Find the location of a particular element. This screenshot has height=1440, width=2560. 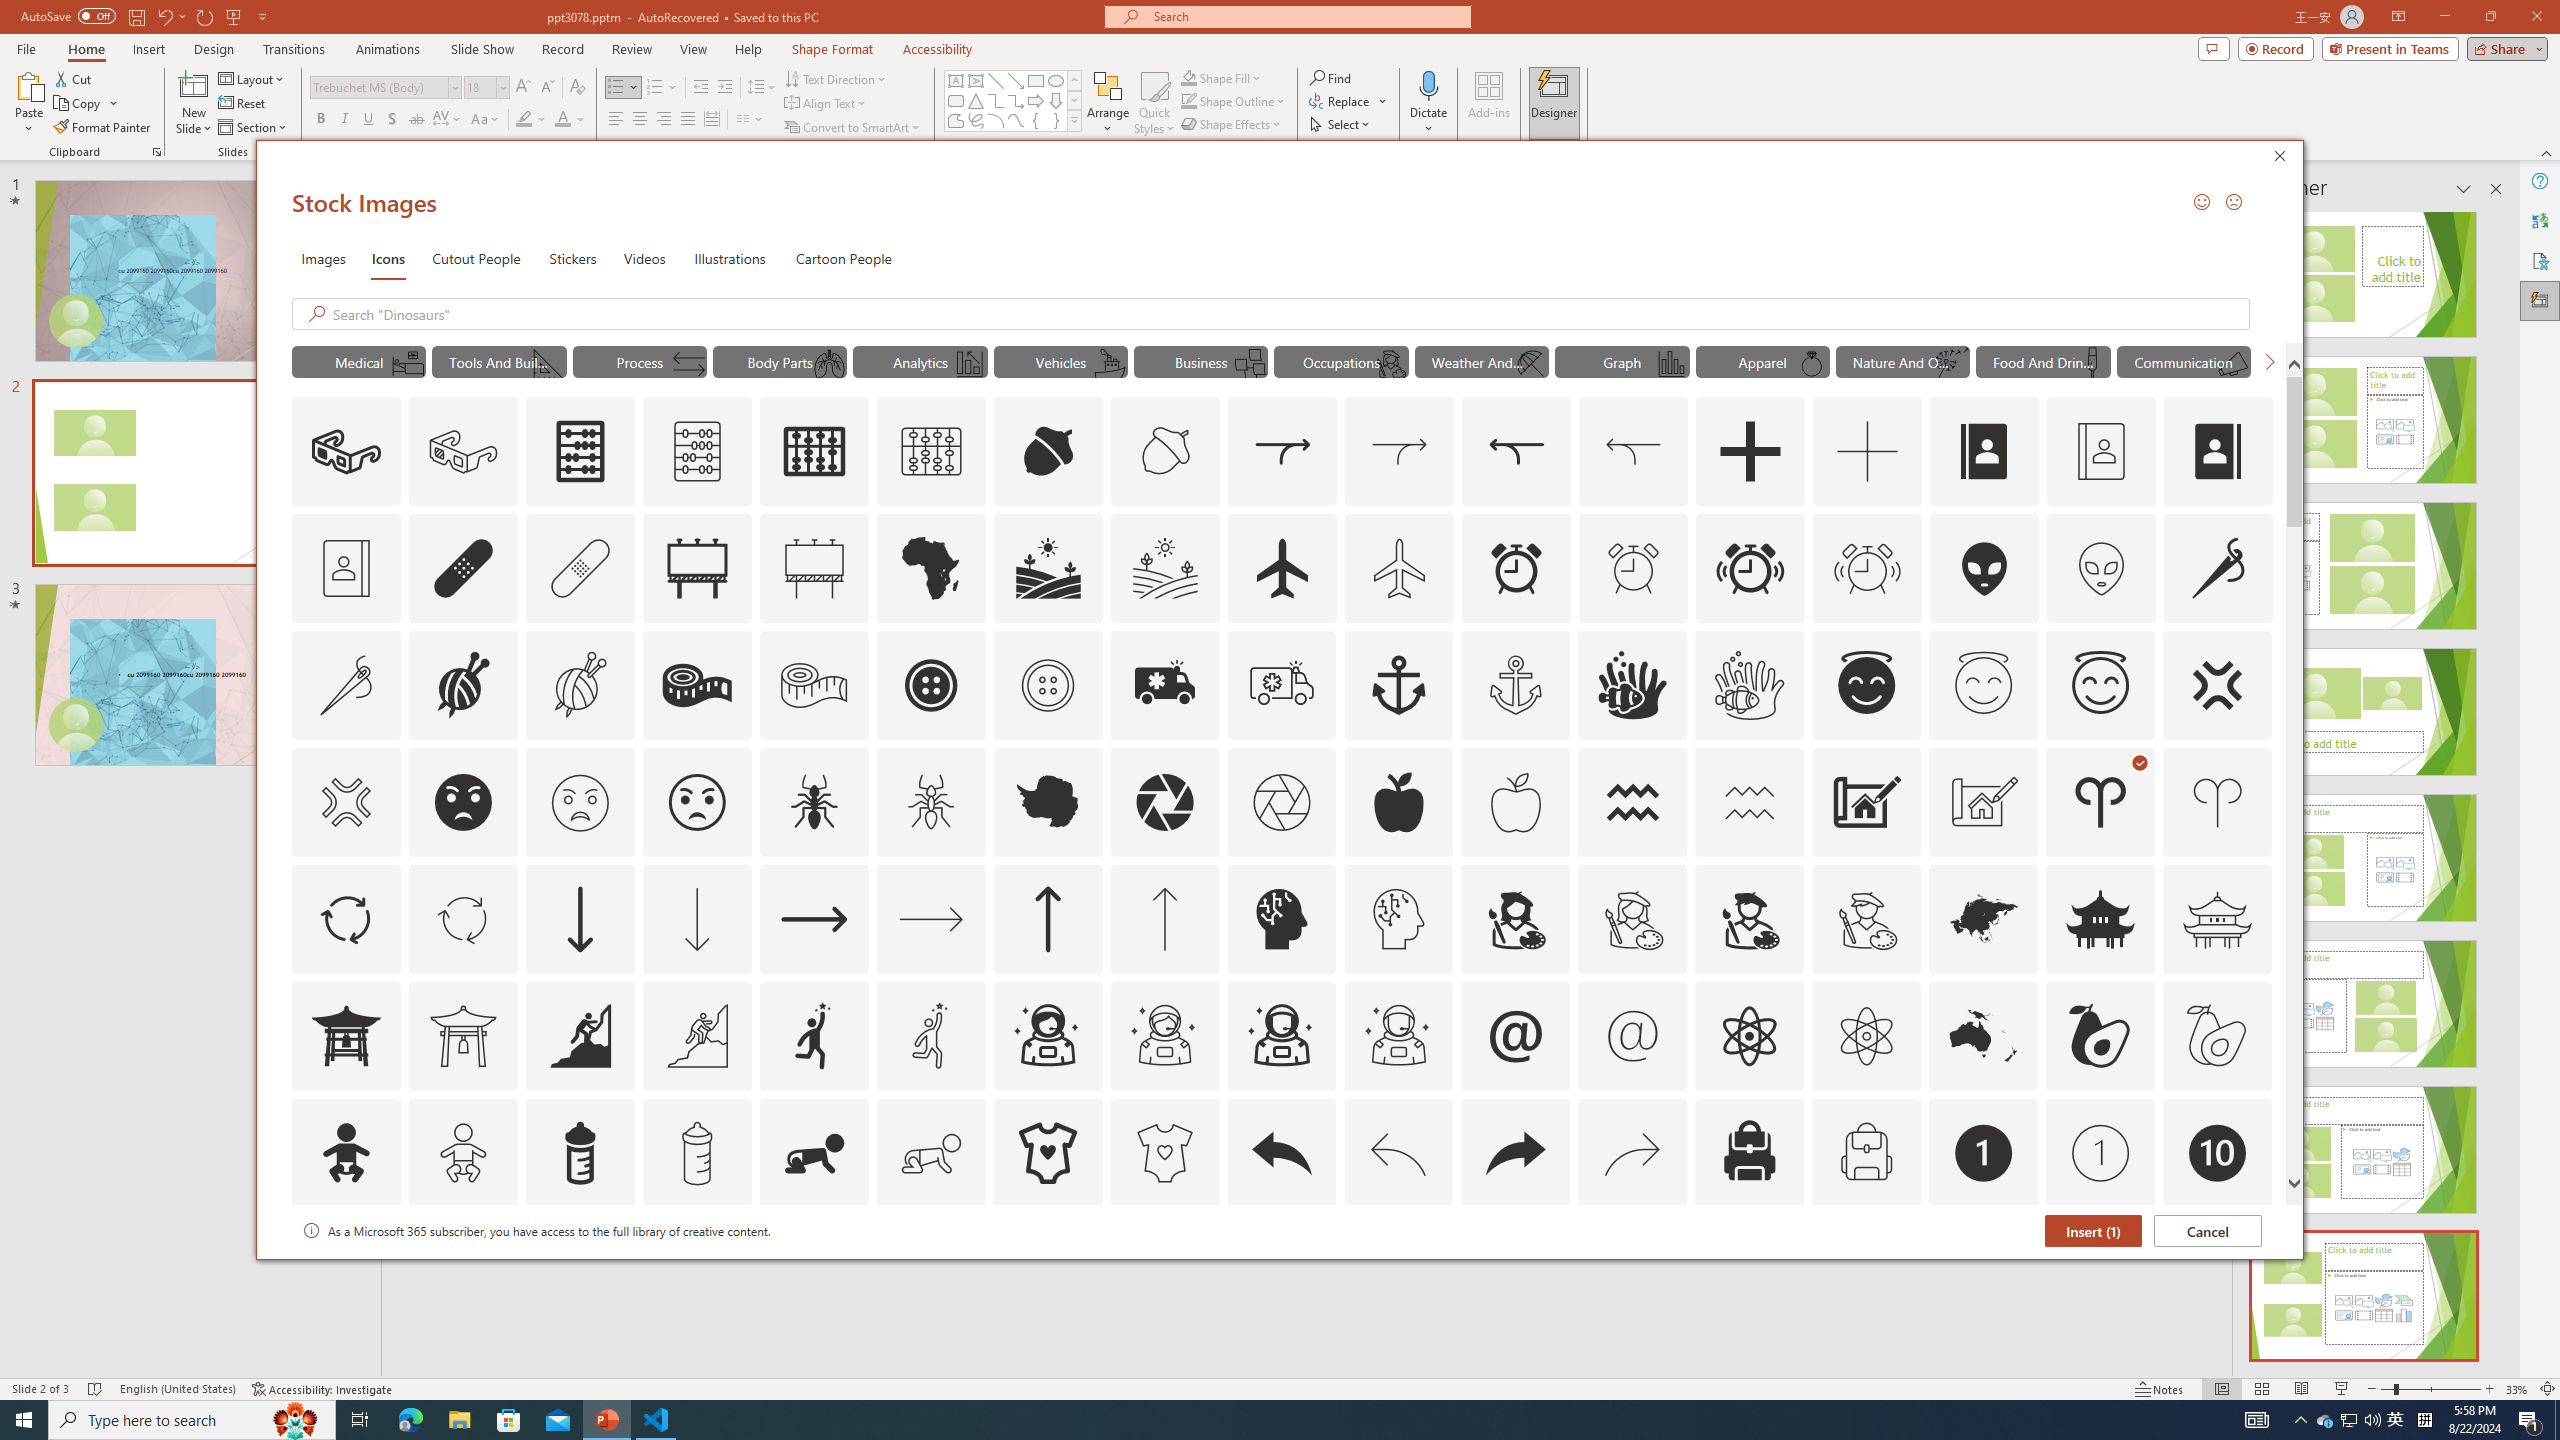

AutomationID: Icons_BabyBottle is located at coordinates (579, 1153).